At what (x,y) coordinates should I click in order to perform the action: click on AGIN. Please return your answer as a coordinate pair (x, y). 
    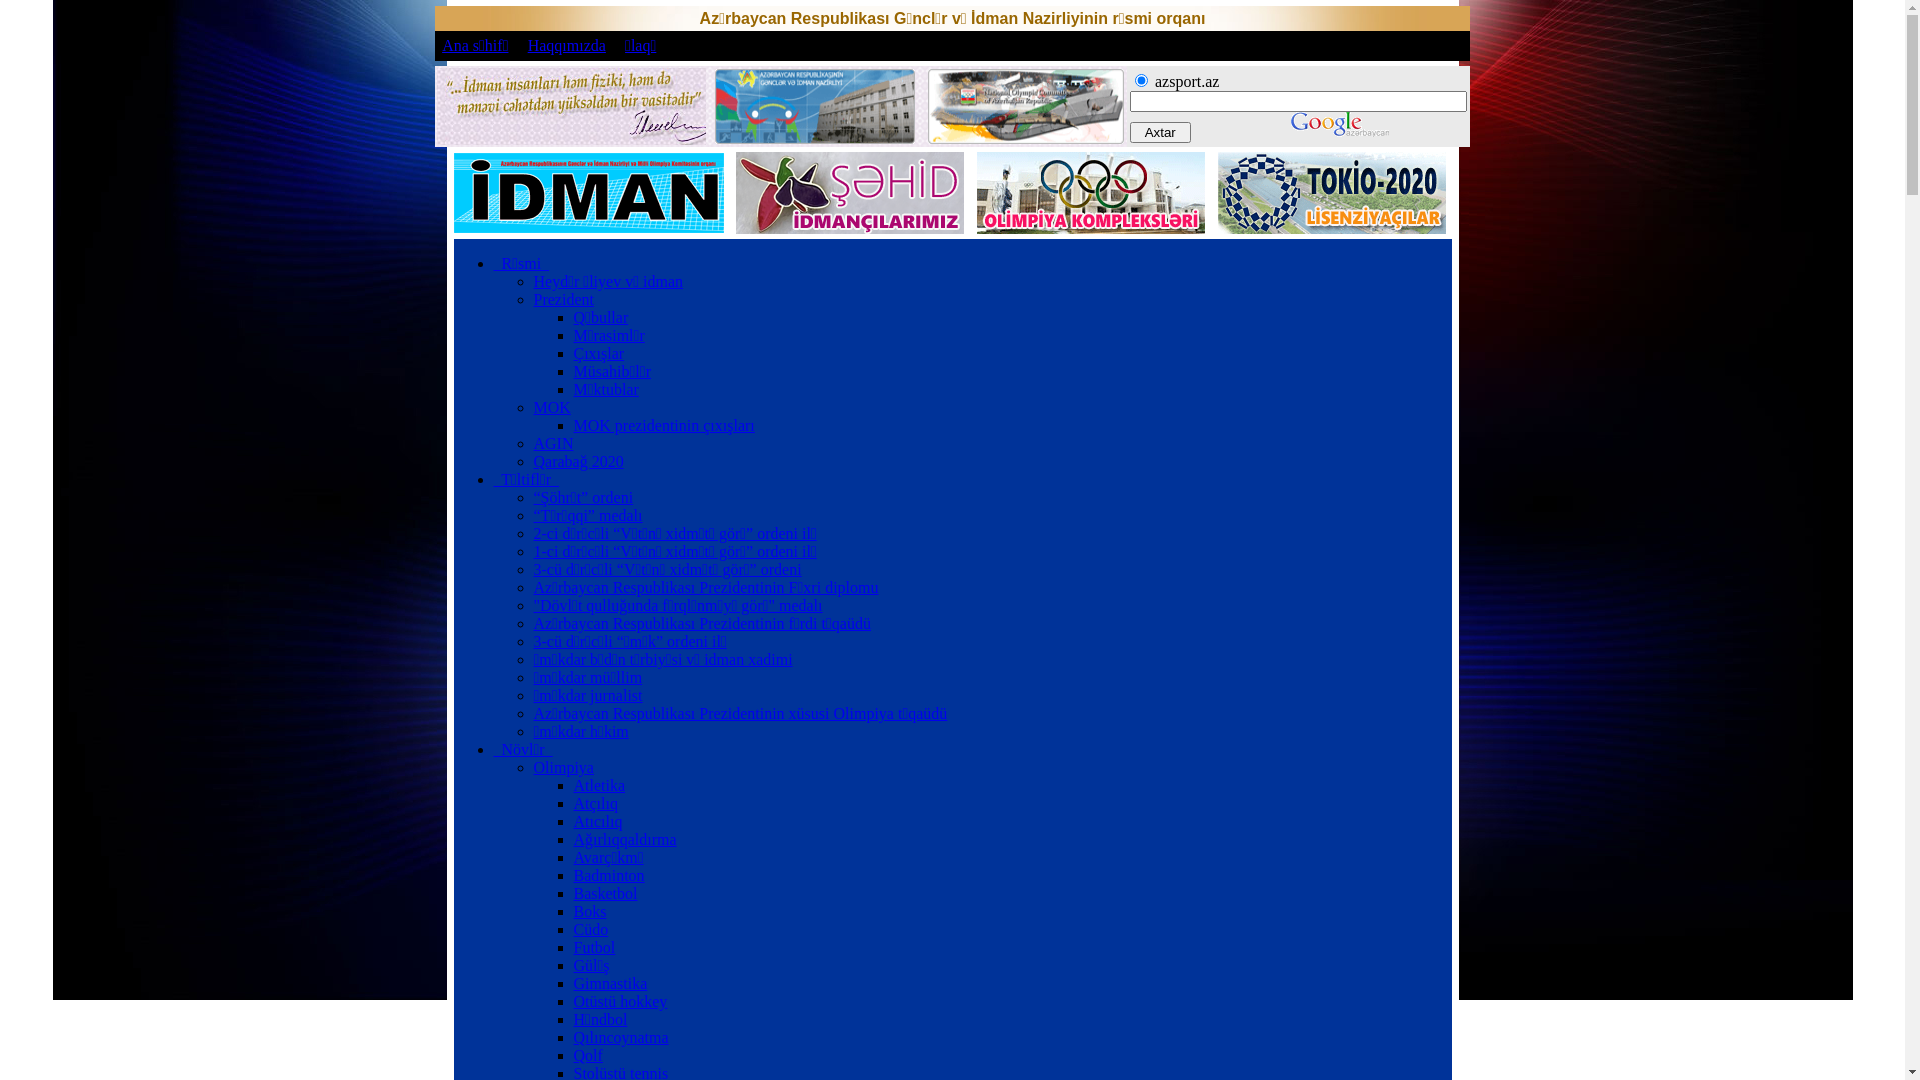
    Looking at the image, I should click on (554, 444).